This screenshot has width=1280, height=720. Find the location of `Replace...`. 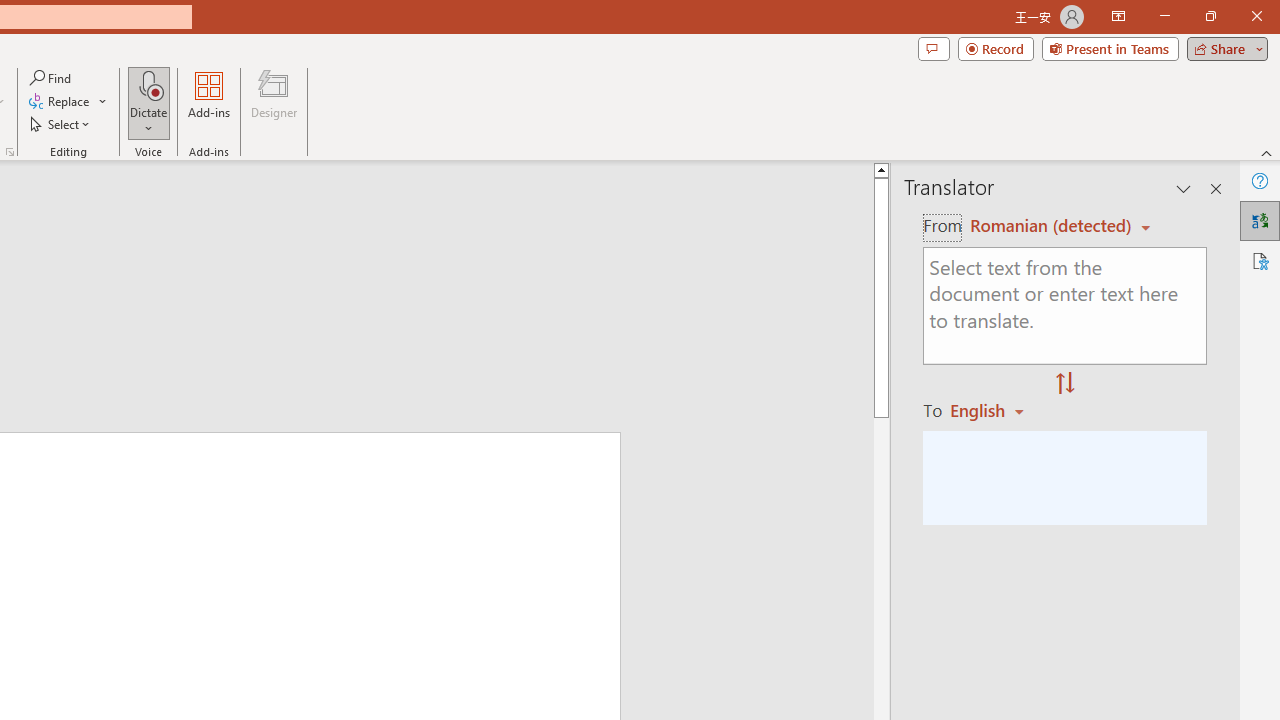

Replace... is located at coordinates (68, 102).